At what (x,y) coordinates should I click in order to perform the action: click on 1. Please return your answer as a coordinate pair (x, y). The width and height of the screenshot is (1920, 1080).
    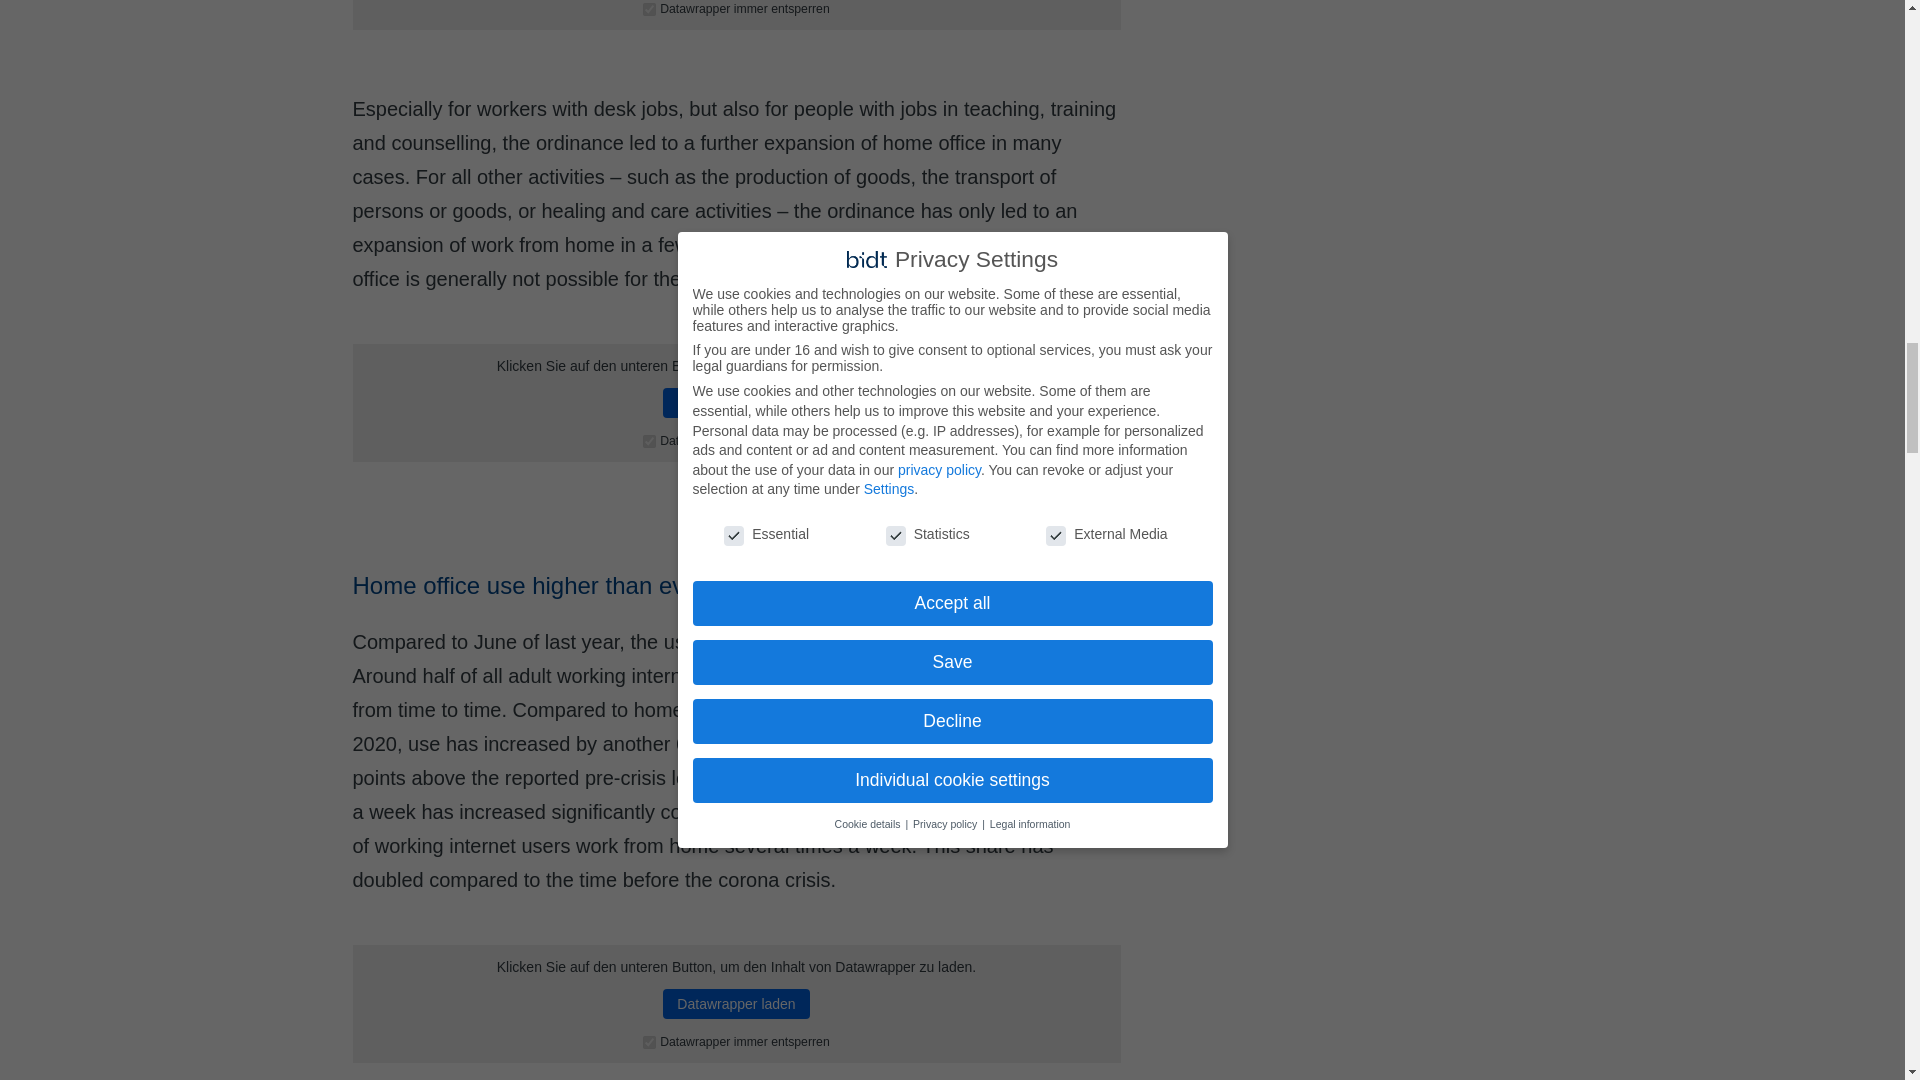
    Looking at the image, I should click on (650, 1042).